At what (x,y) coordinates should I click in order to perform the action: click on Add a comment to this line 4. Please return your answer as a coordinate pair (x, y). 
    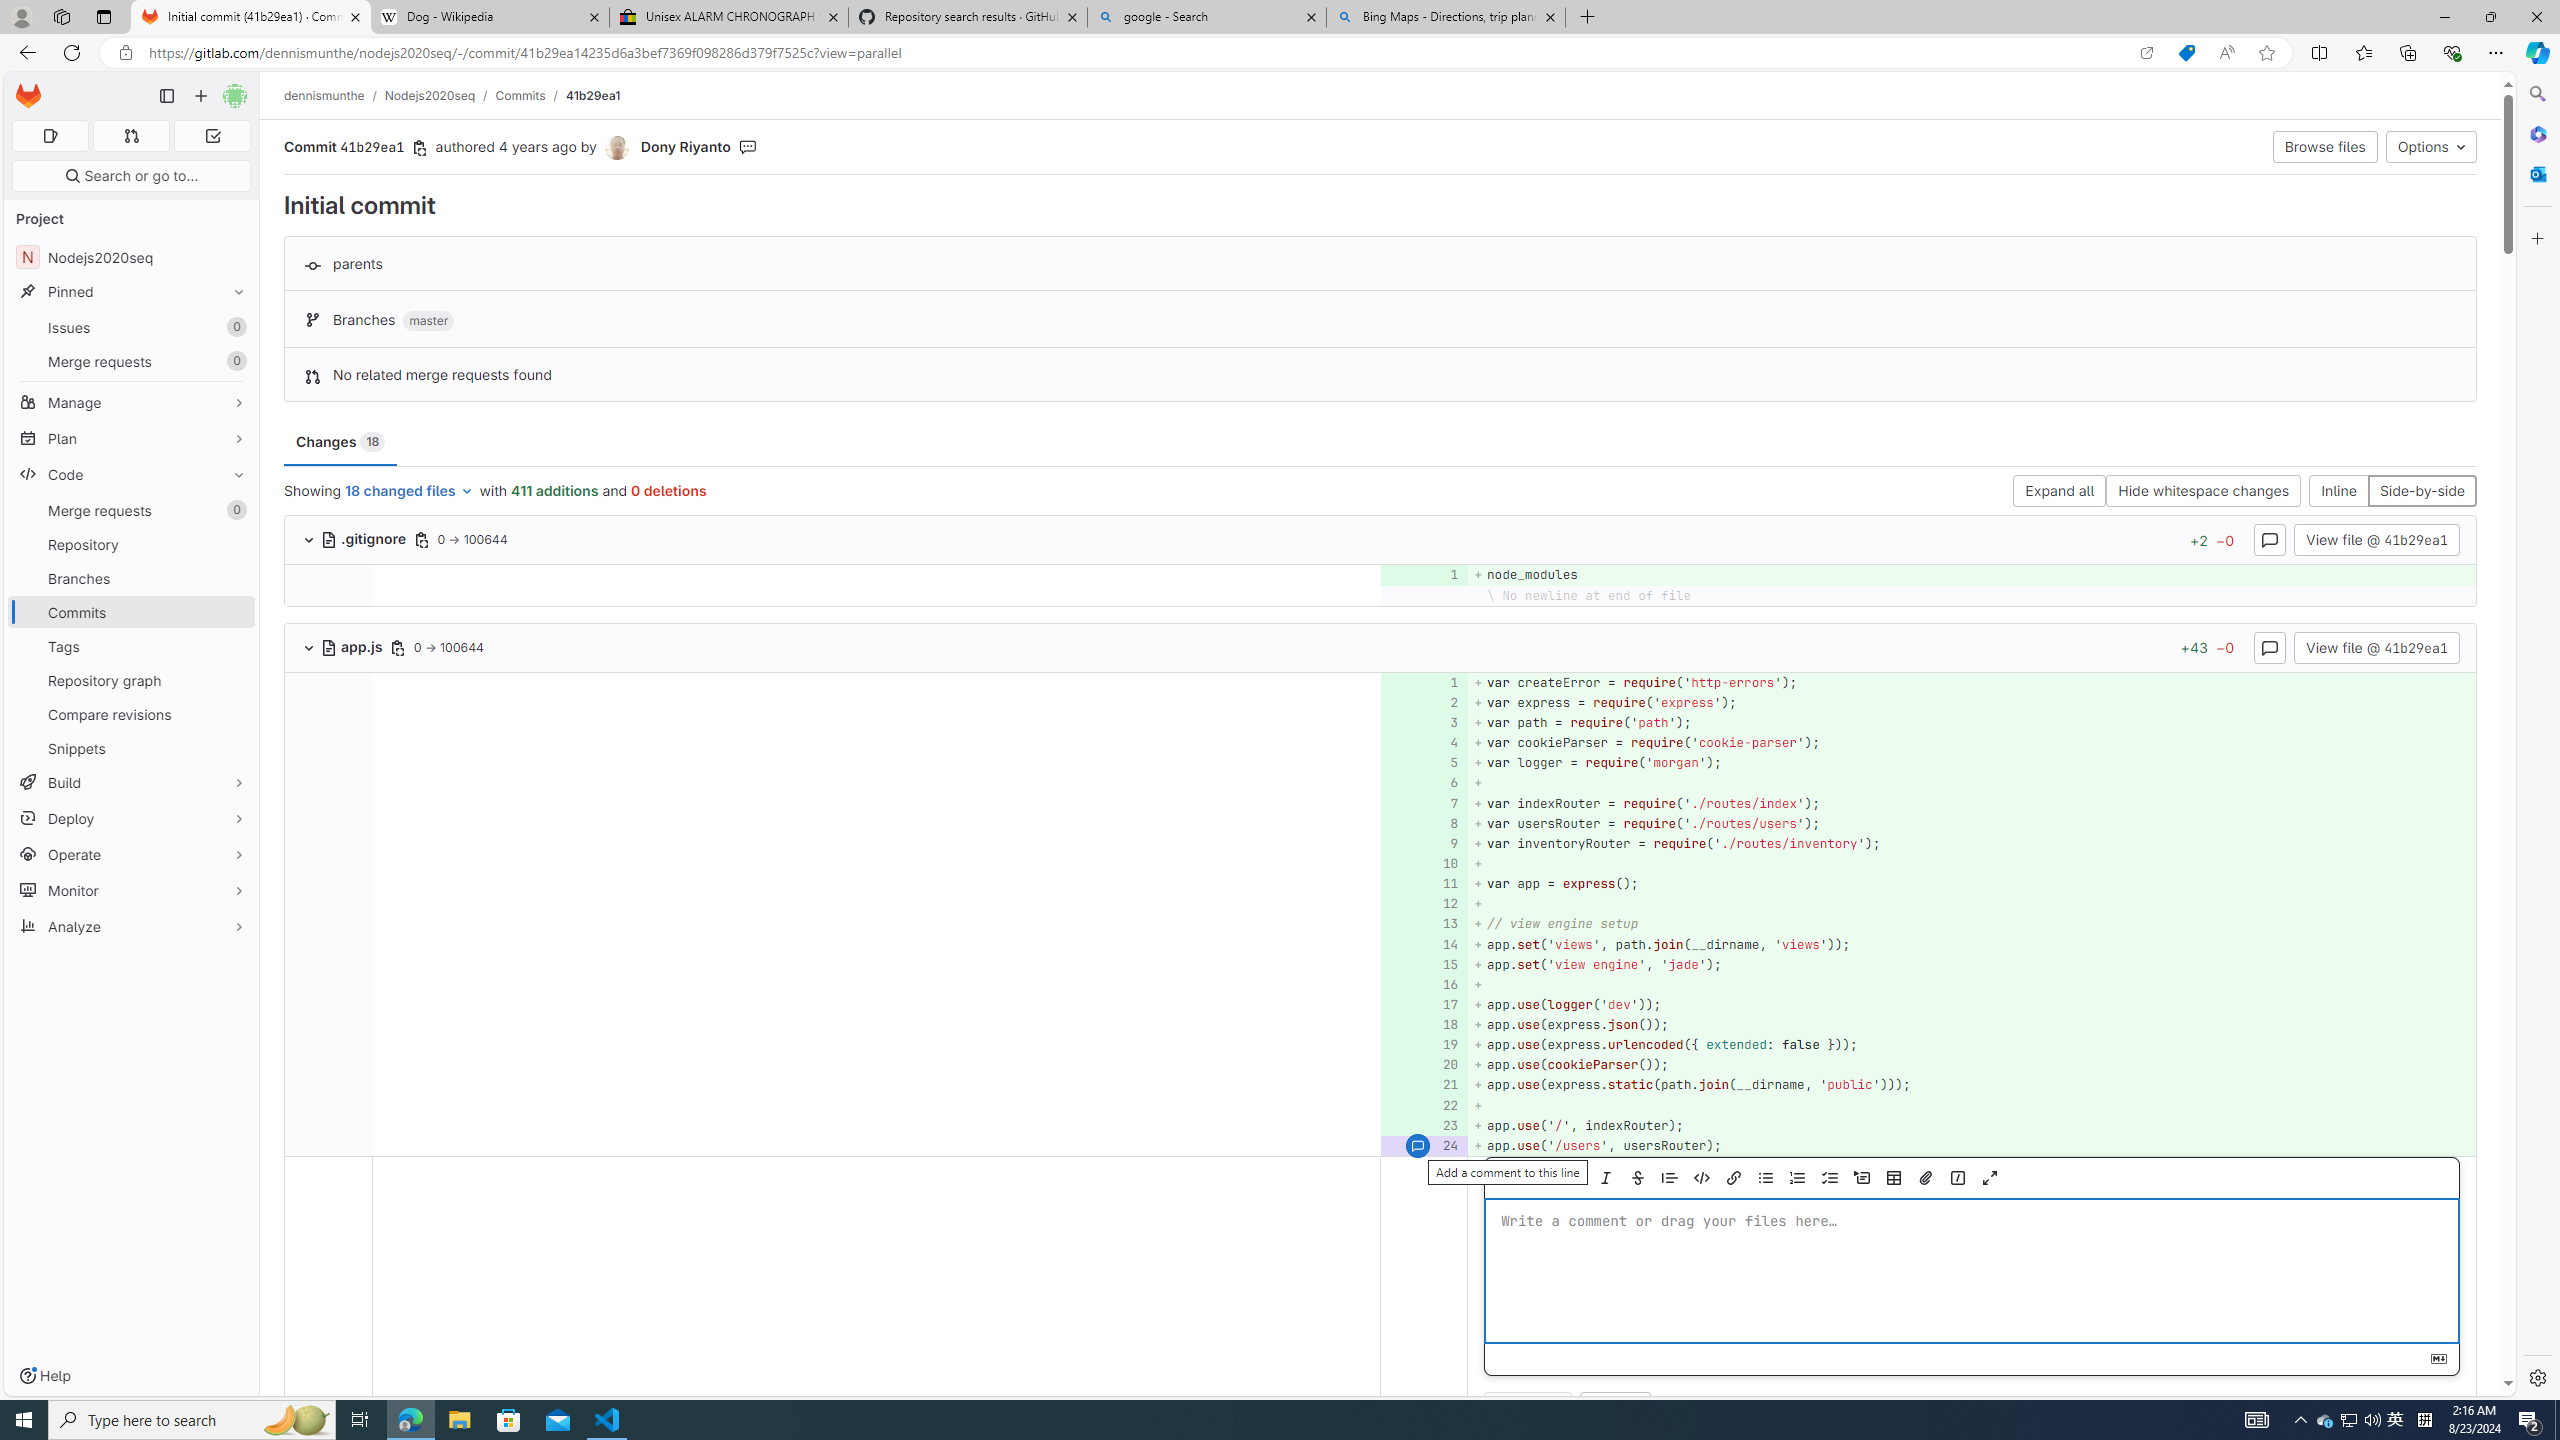
    Looking at the image, I should click on (1424, 743).